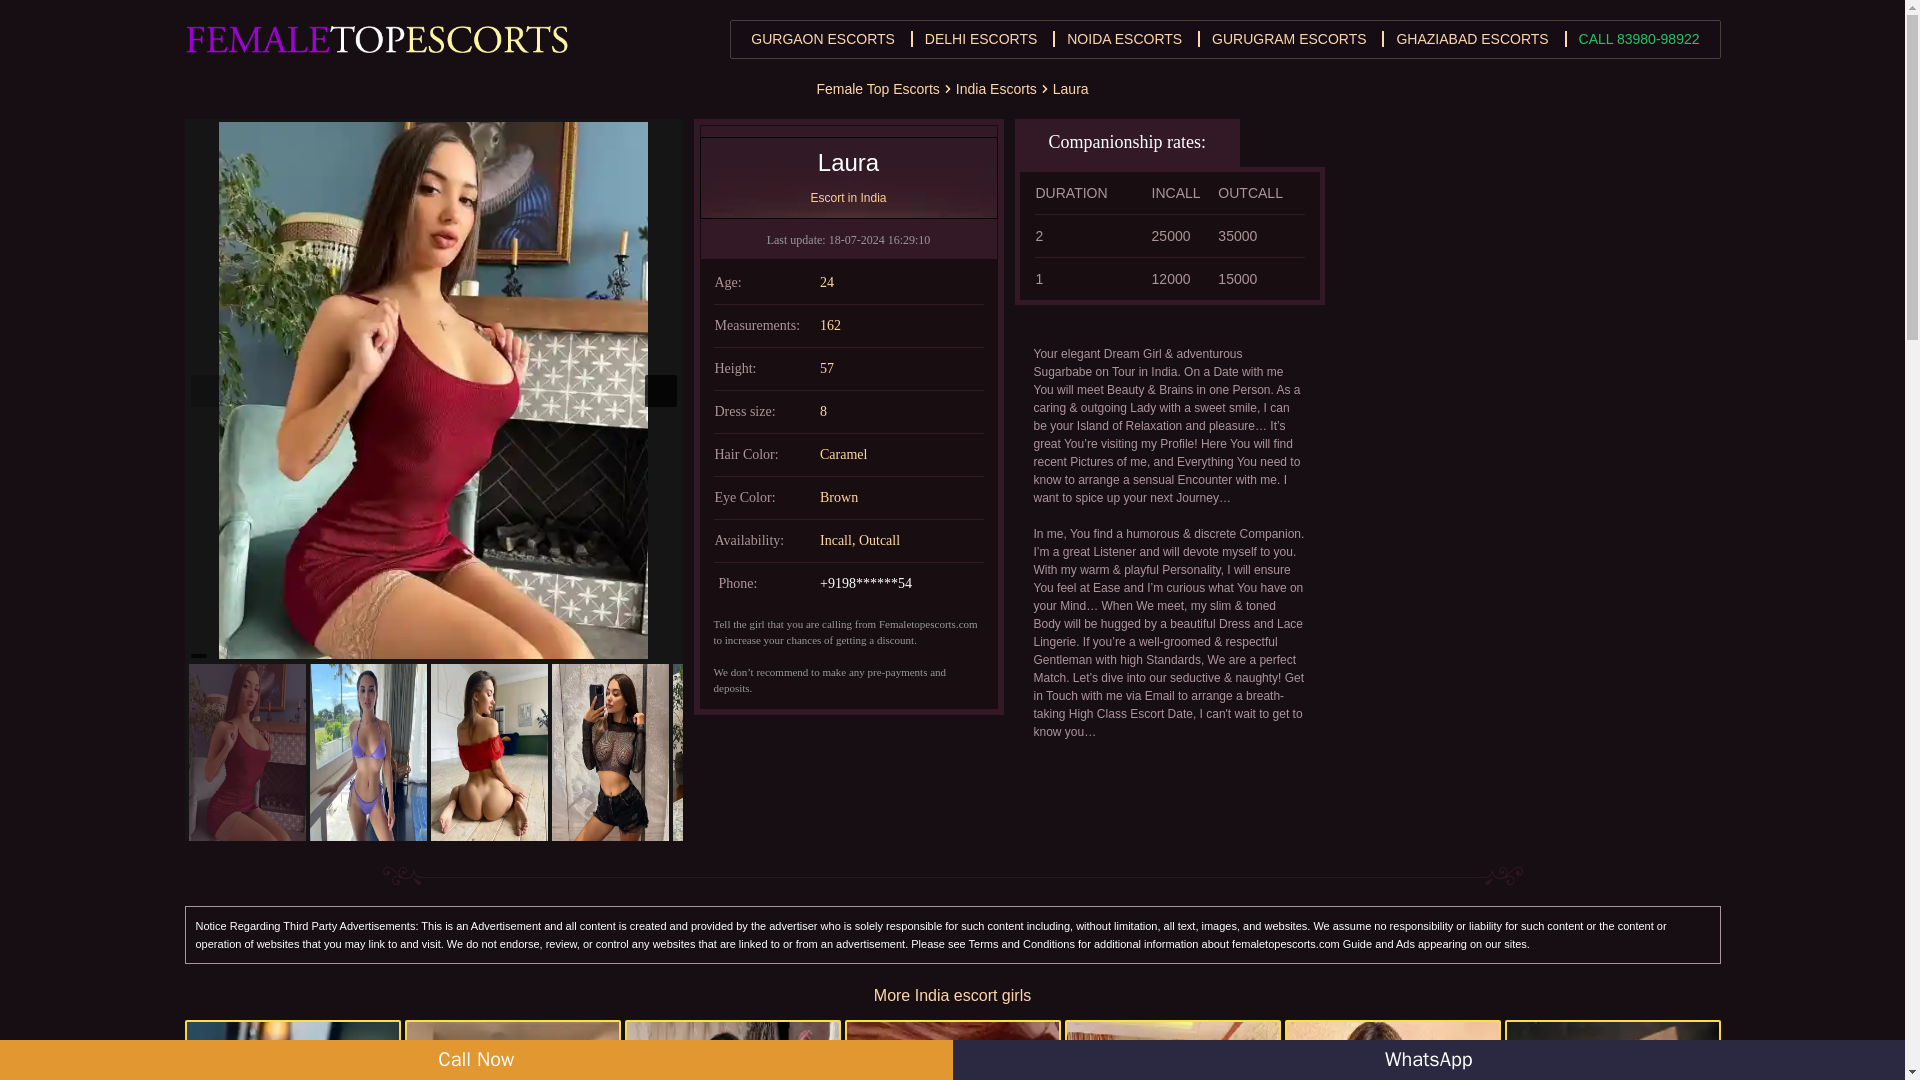 Image resolution: width=1920 pixels, height=1080 pixels. Describe the element at coordinates (1124, 39) in the screenshot. I see `NOIDA ESCORTS` at that location.